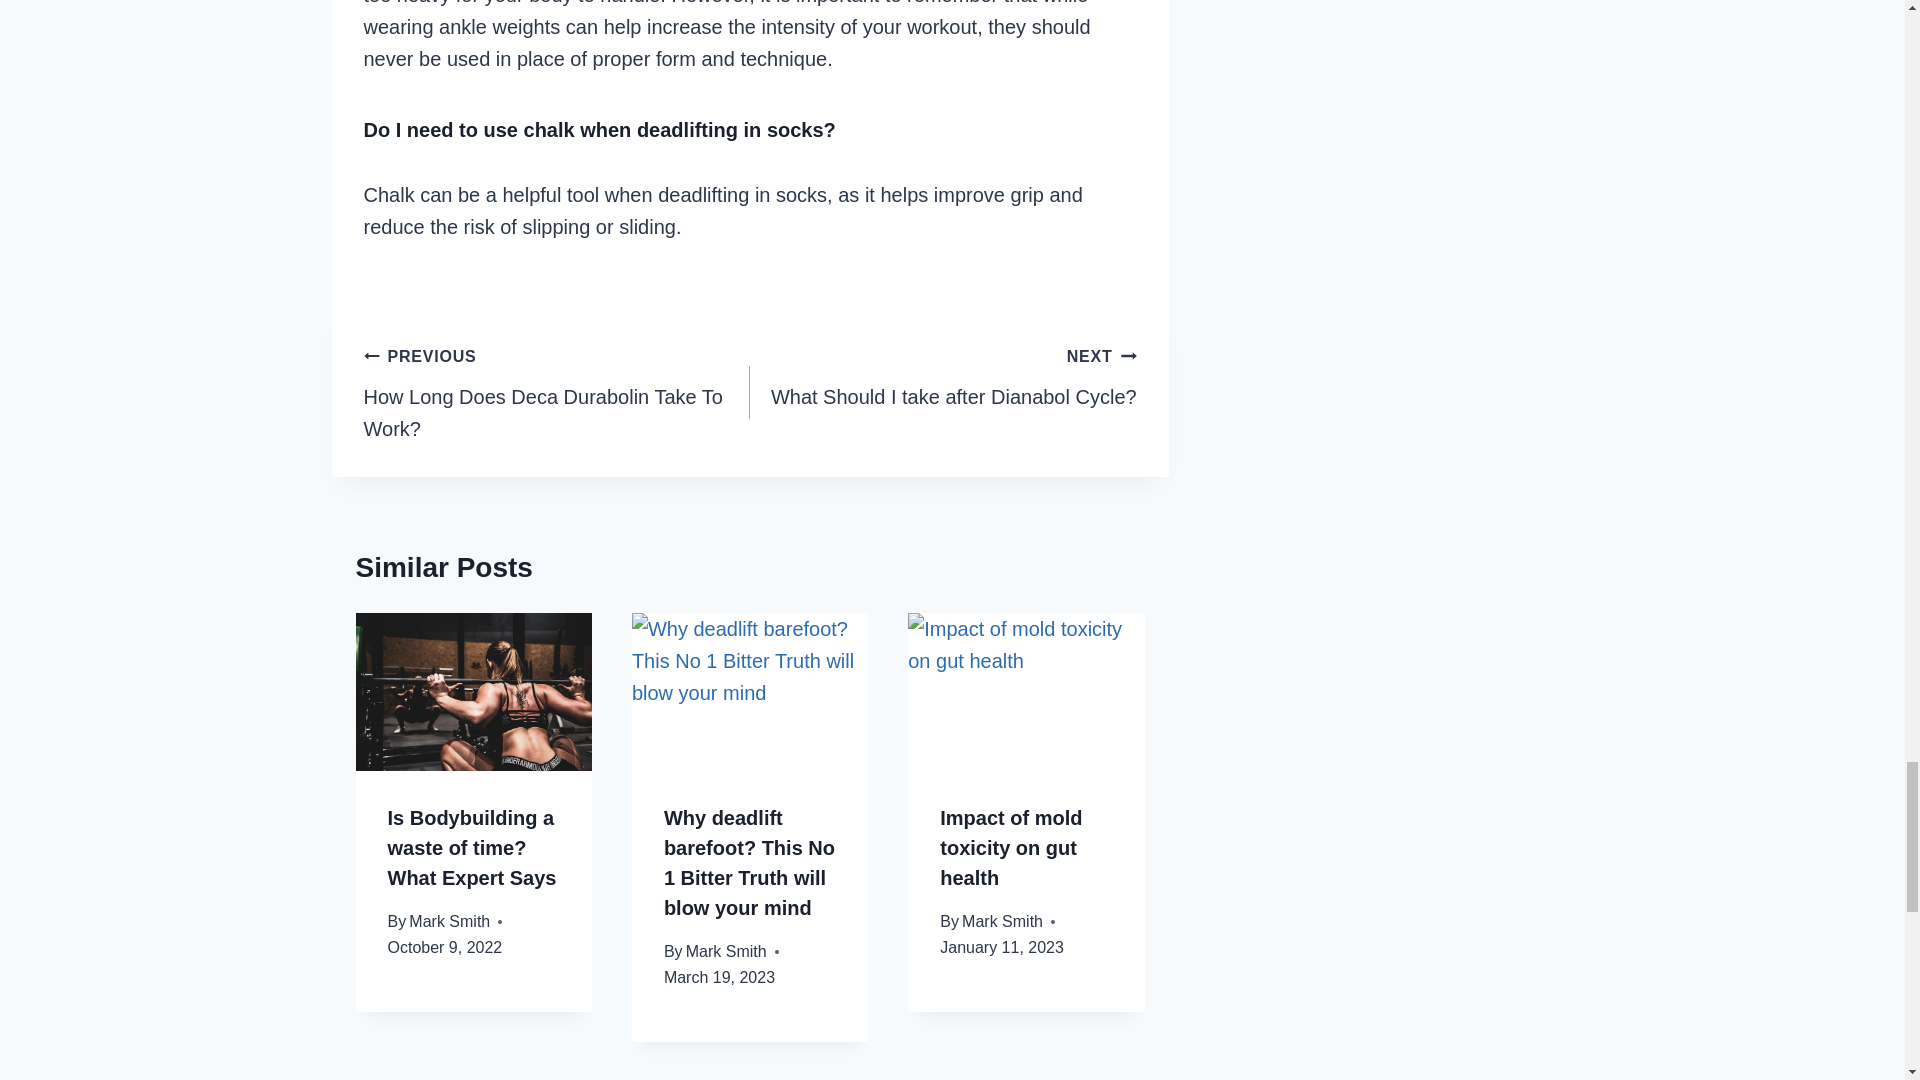  I want to click on Mark Smith, so click(943, 376).